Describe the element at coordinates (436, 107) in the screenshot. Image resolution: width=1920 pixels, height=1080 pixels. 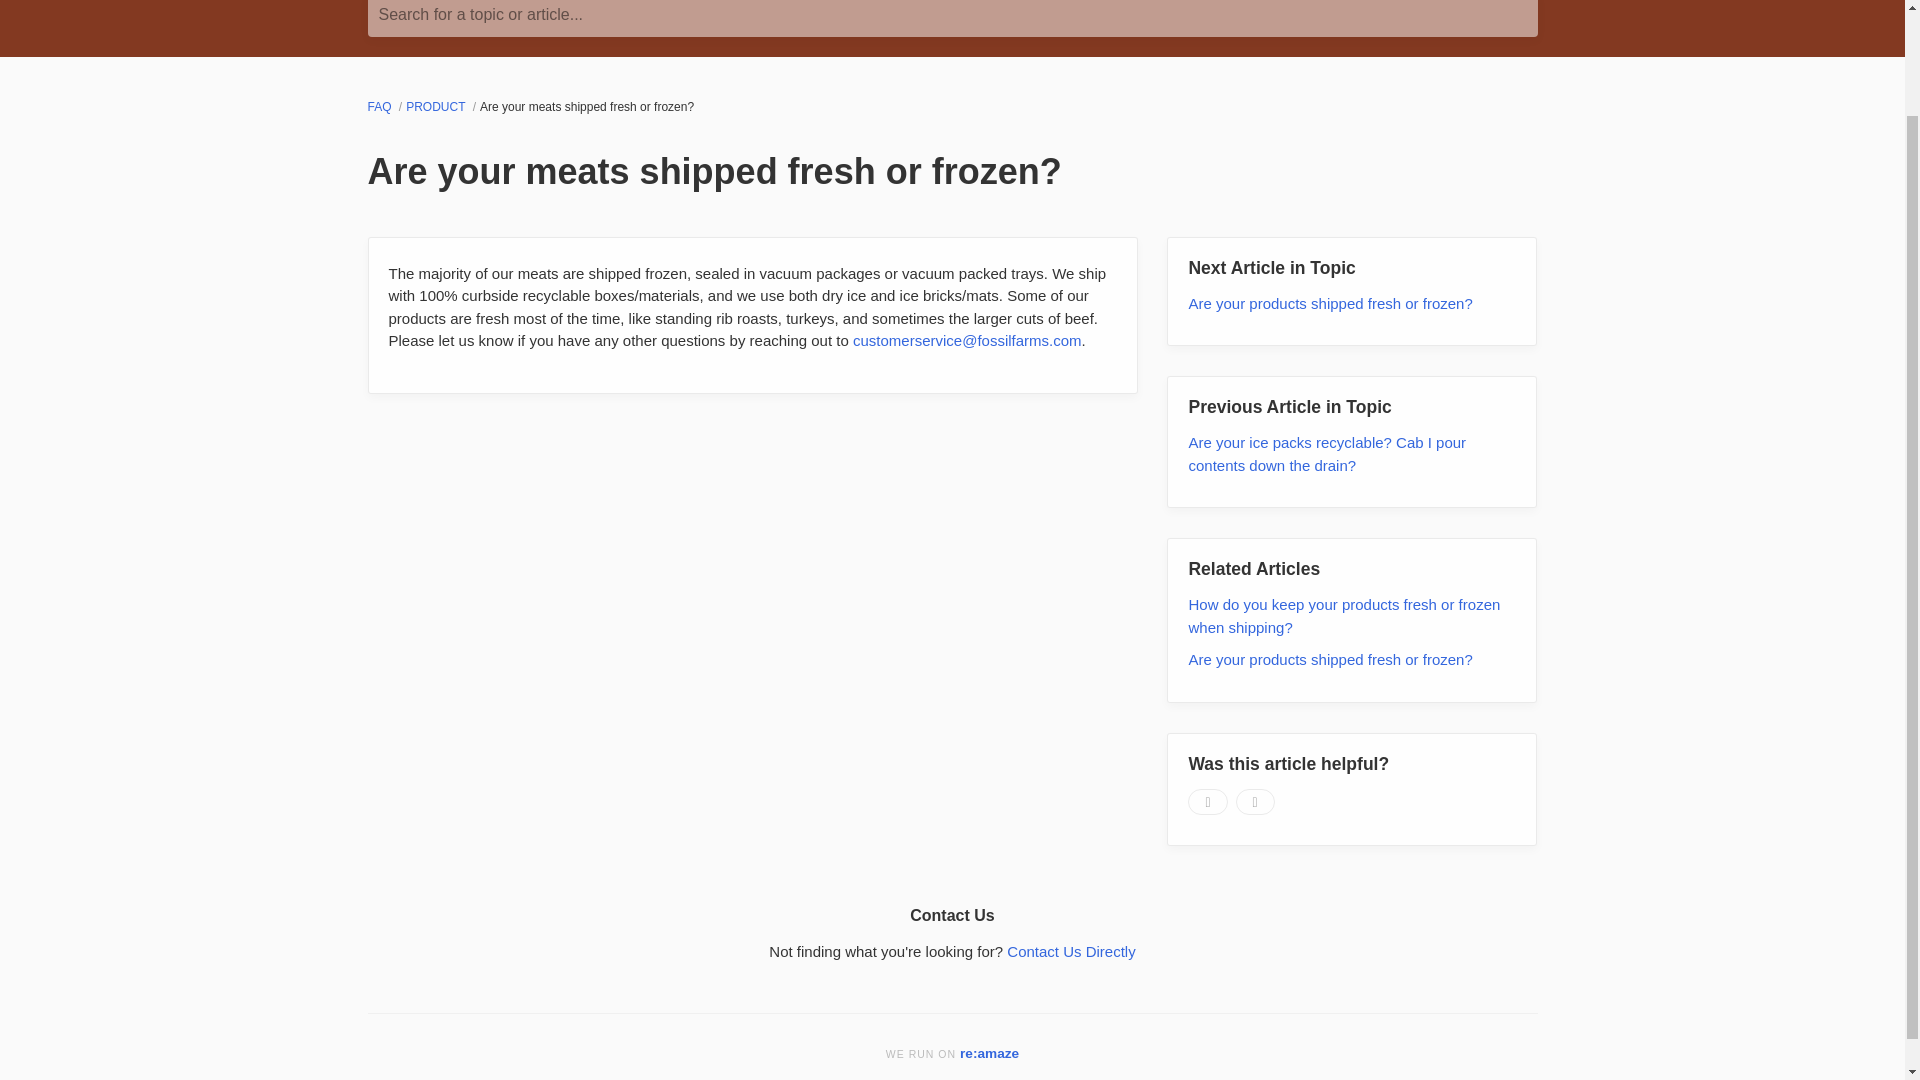
I see `PRODUCT` at that location.